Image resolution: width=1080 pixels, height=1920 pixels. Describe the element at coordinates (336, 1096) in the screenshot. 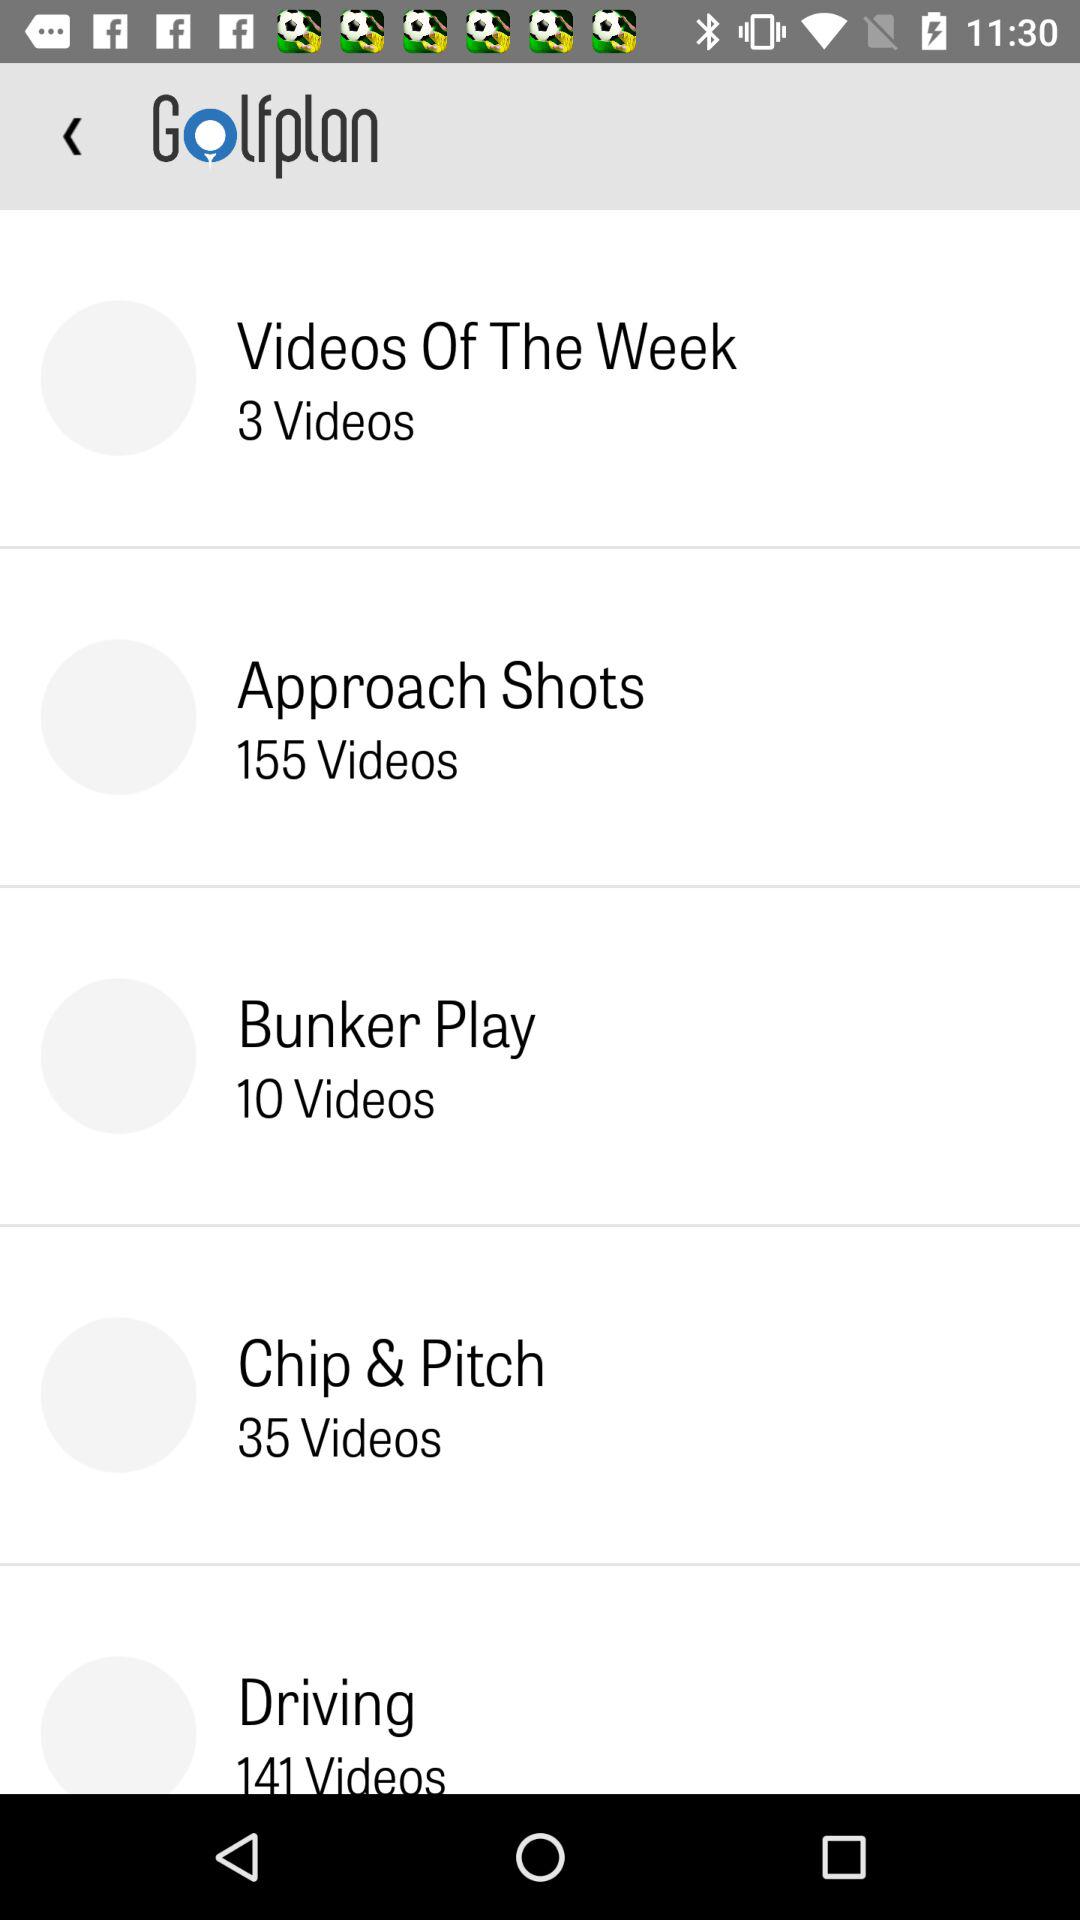

I see `press the 10 videos icon` at that location.